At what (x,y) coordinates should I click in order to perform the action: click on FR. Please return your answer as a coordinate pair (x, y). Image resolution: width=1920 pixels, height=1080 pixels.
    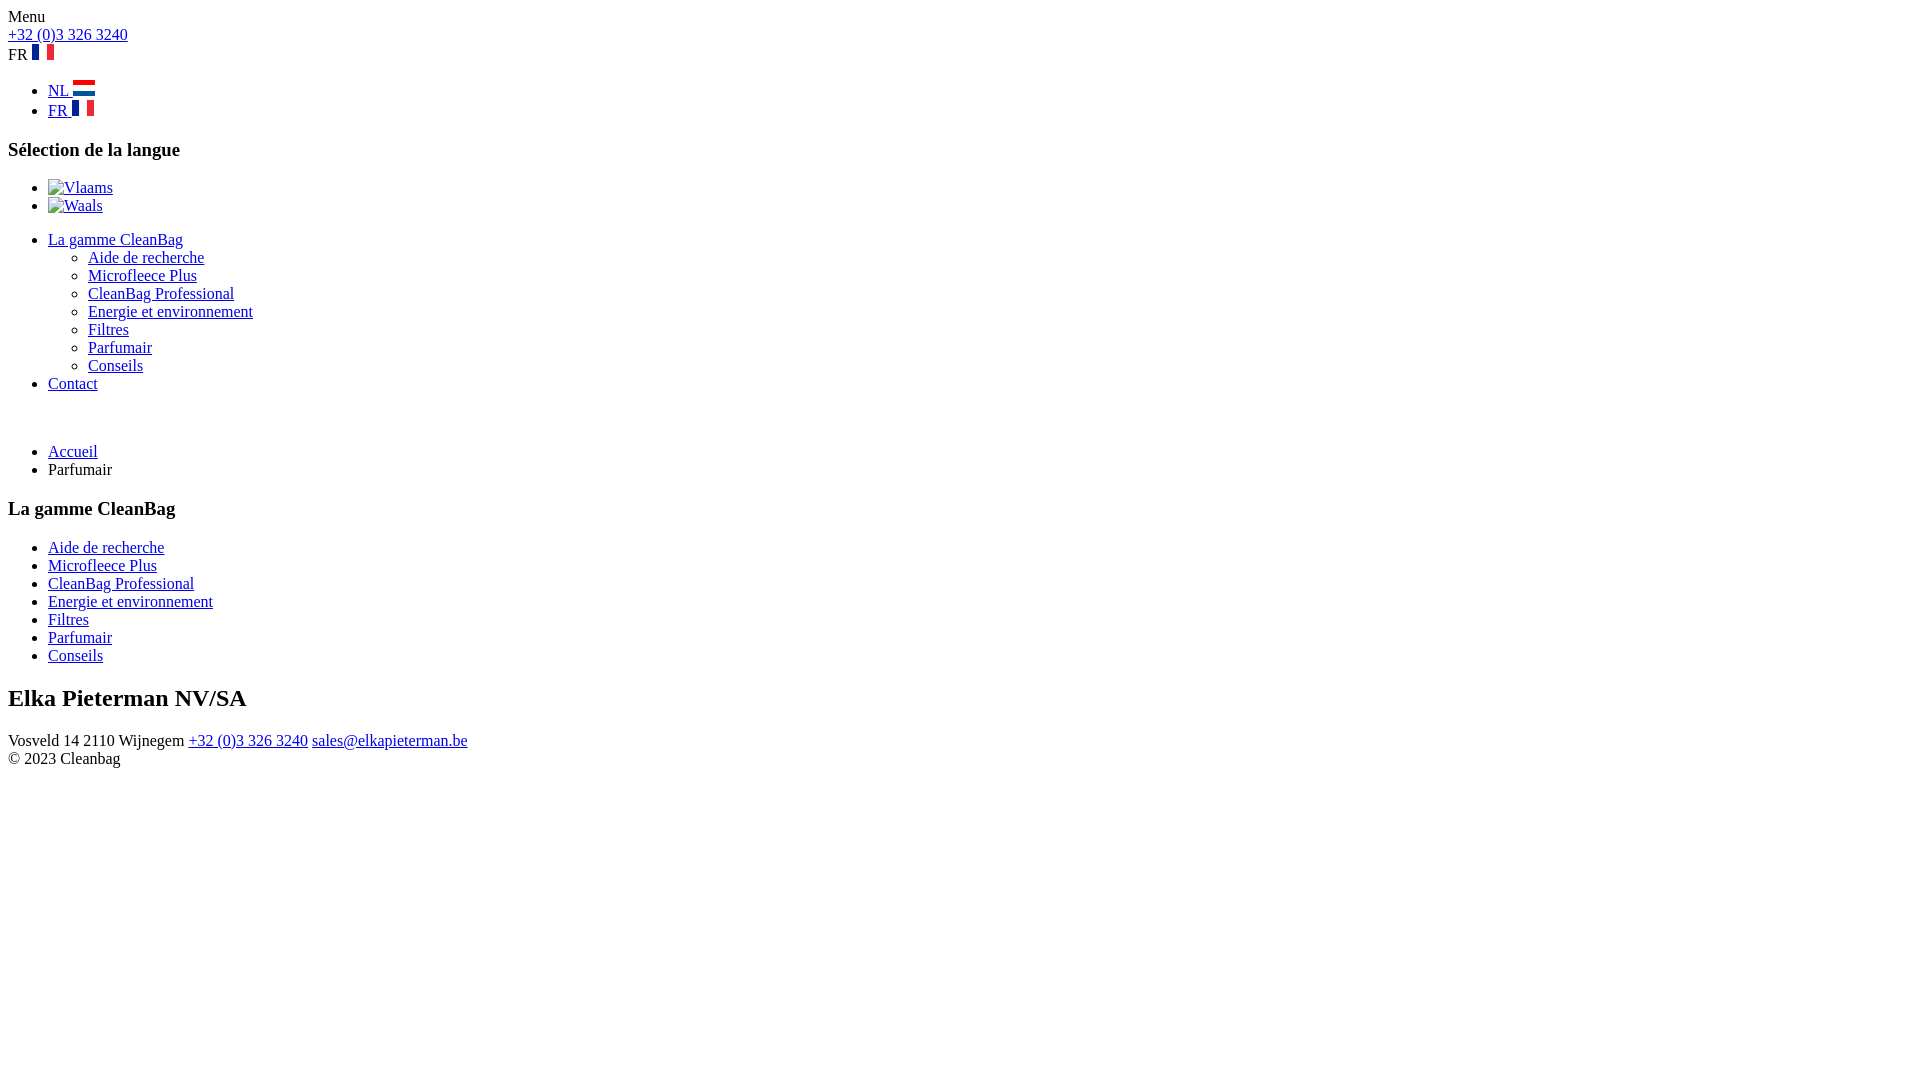
    Looking at the image, I should click on (71, 110).